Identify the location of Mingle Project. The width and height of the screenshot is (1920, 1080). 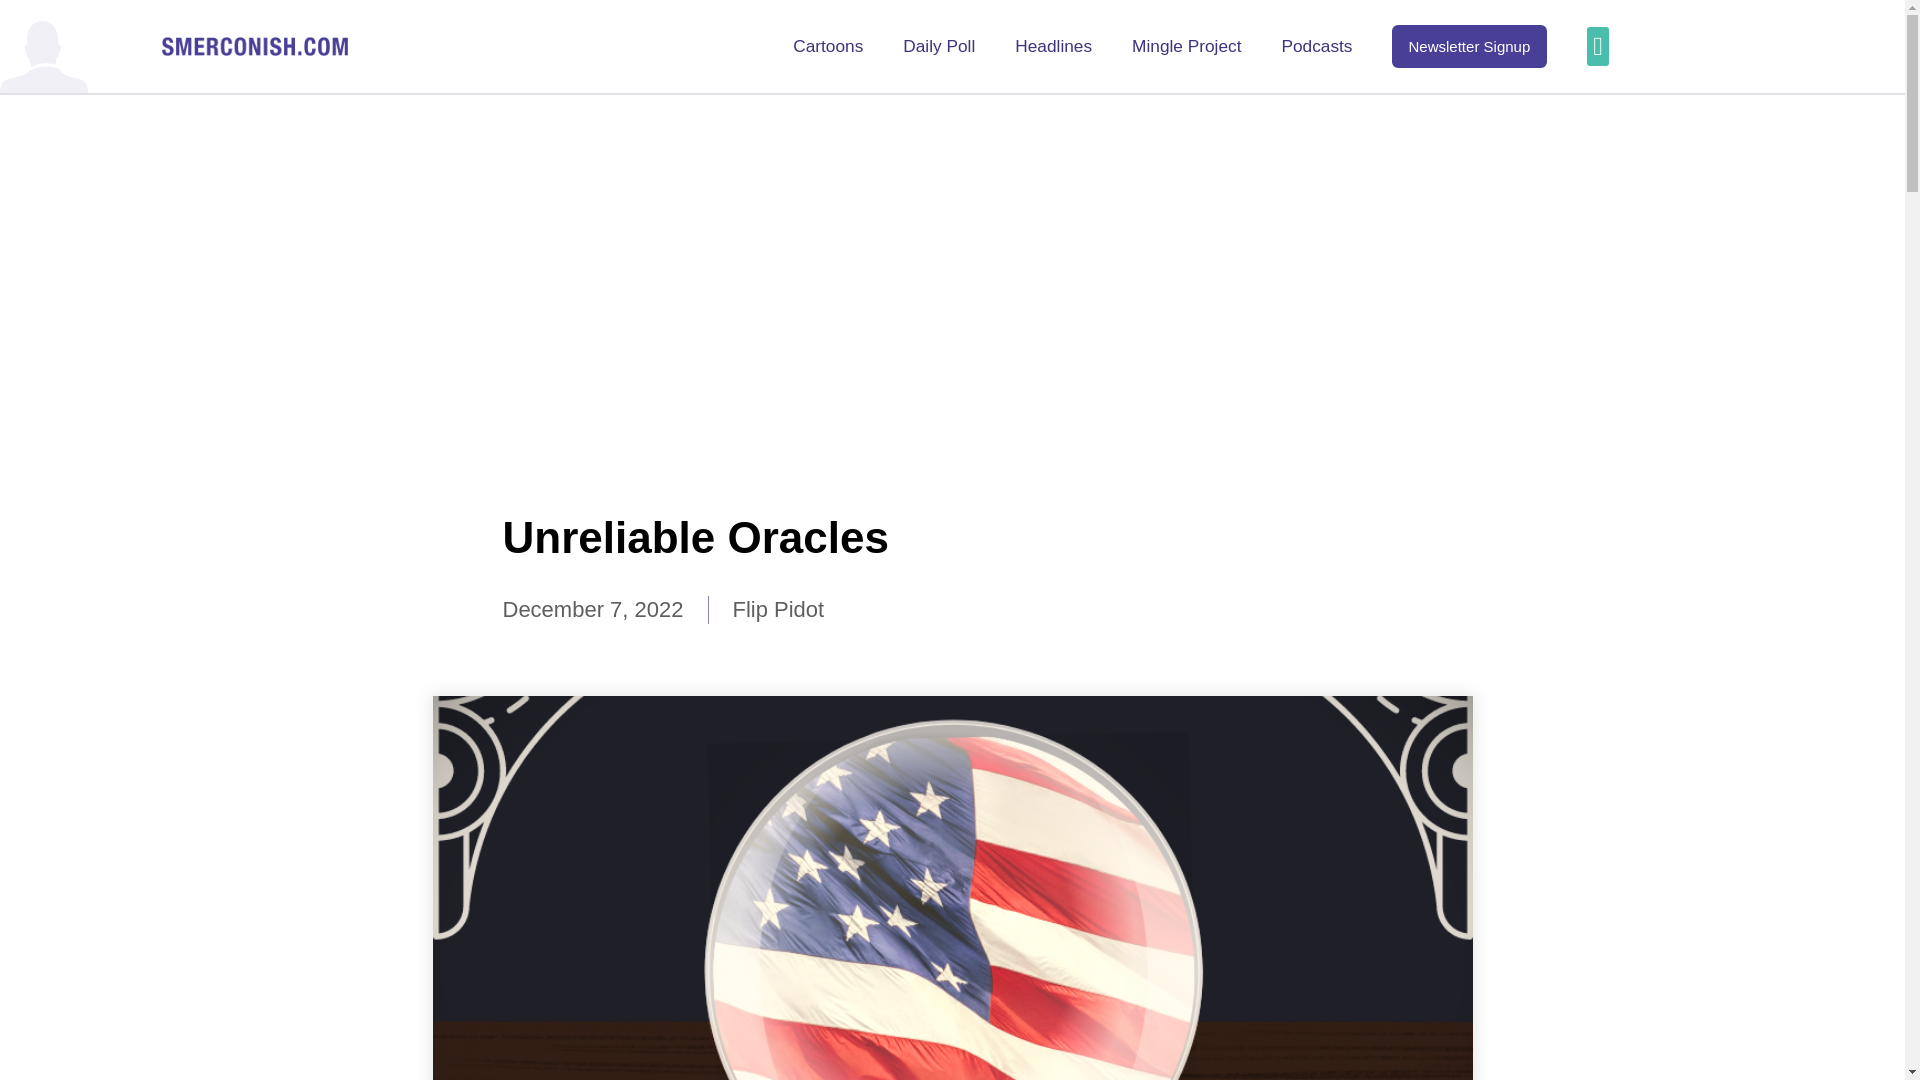
(1186, 46).